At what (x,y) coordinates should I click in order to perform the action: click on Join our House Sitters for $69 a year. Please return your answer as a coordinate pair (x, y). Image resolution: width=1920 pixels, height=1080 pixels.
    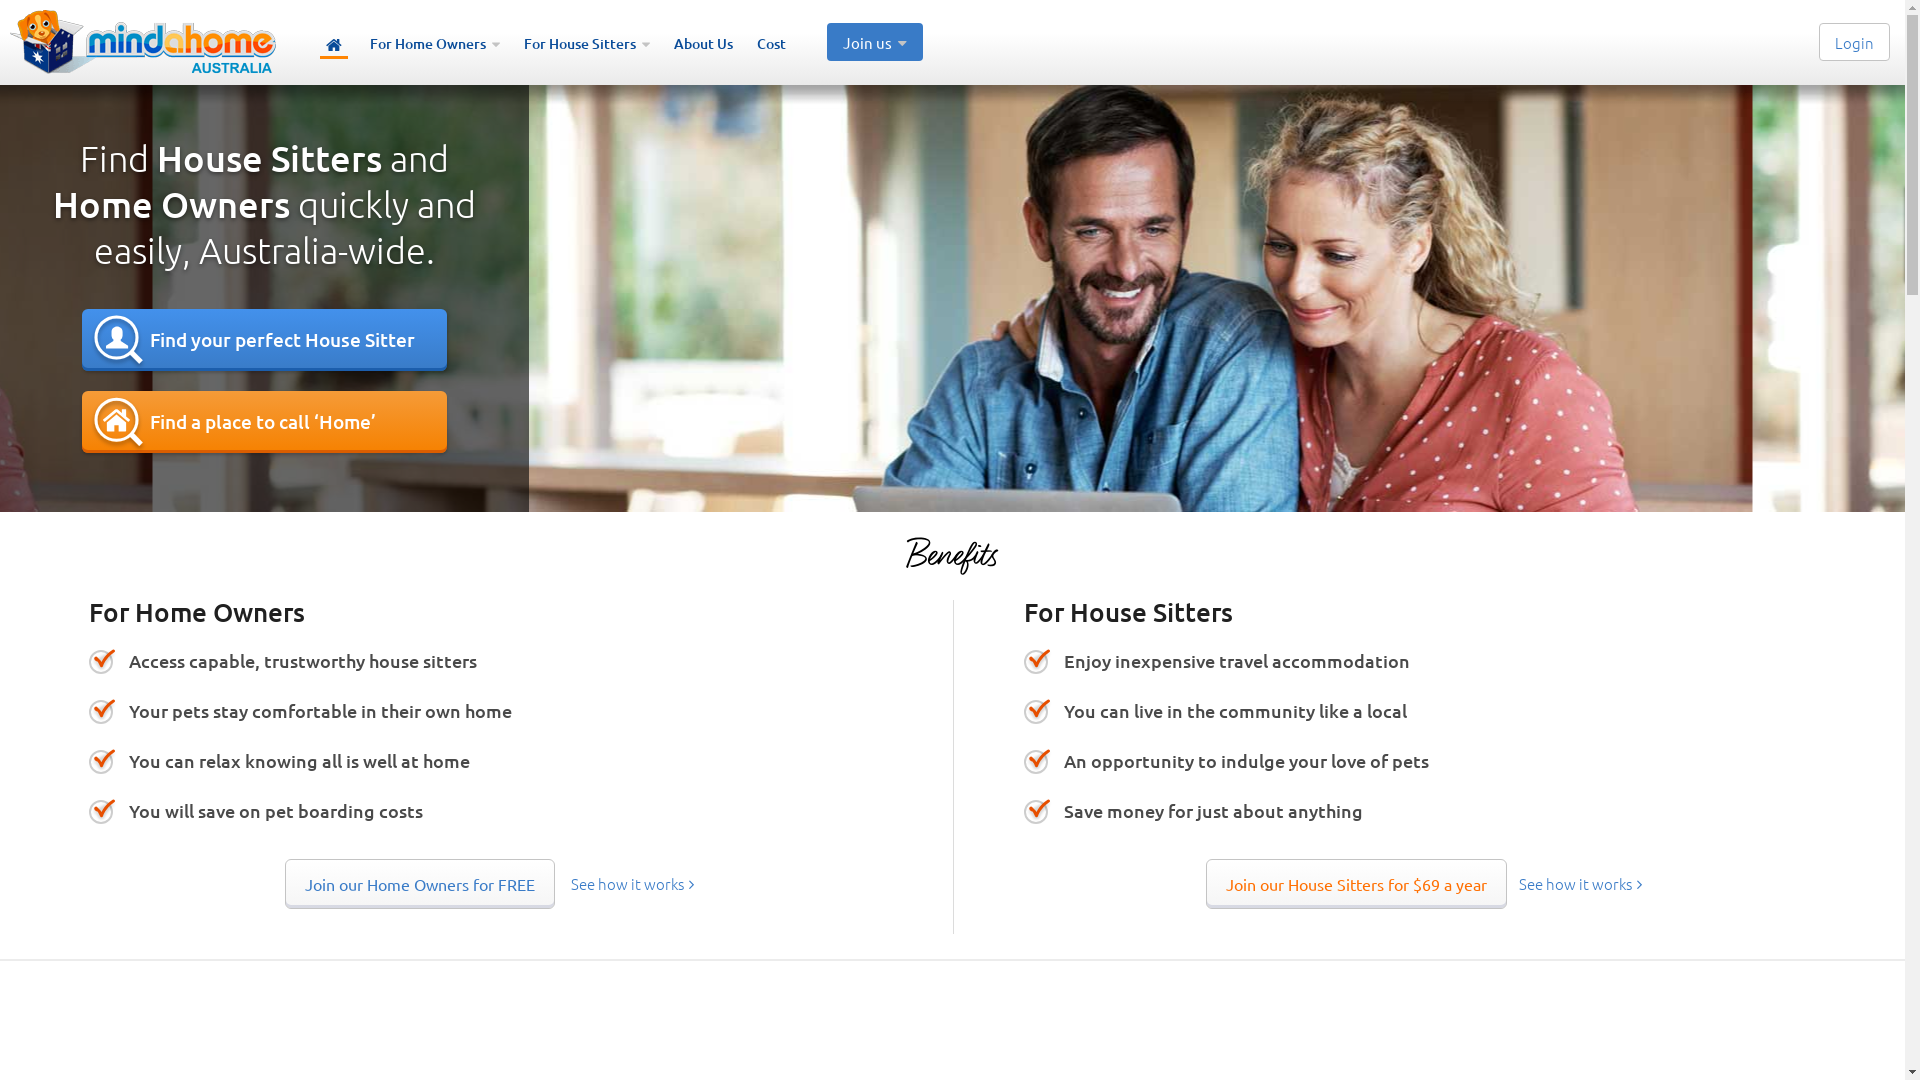
    Looking at the image, I should click on (1356, 884).